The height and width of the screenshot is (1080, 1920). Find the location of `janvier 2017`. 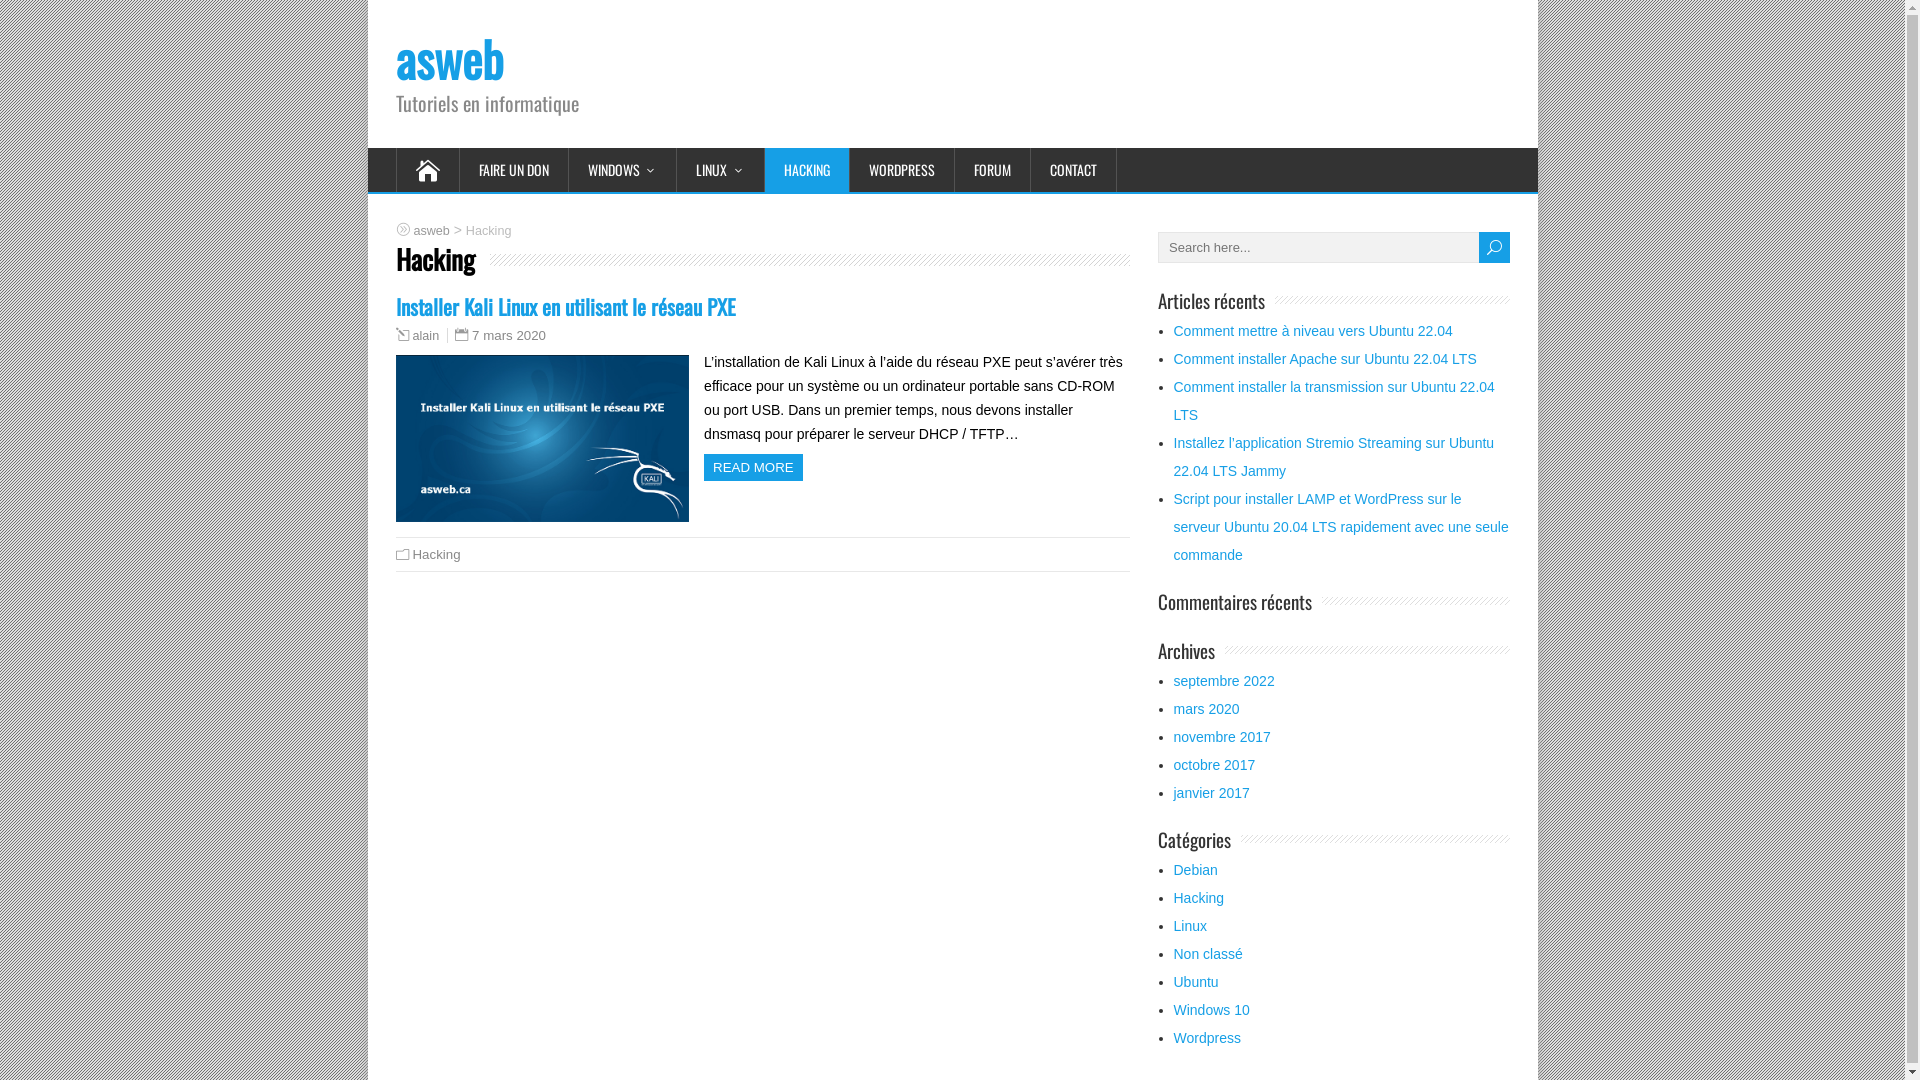

janvier 2017 is located at coordinates (1212, 793).